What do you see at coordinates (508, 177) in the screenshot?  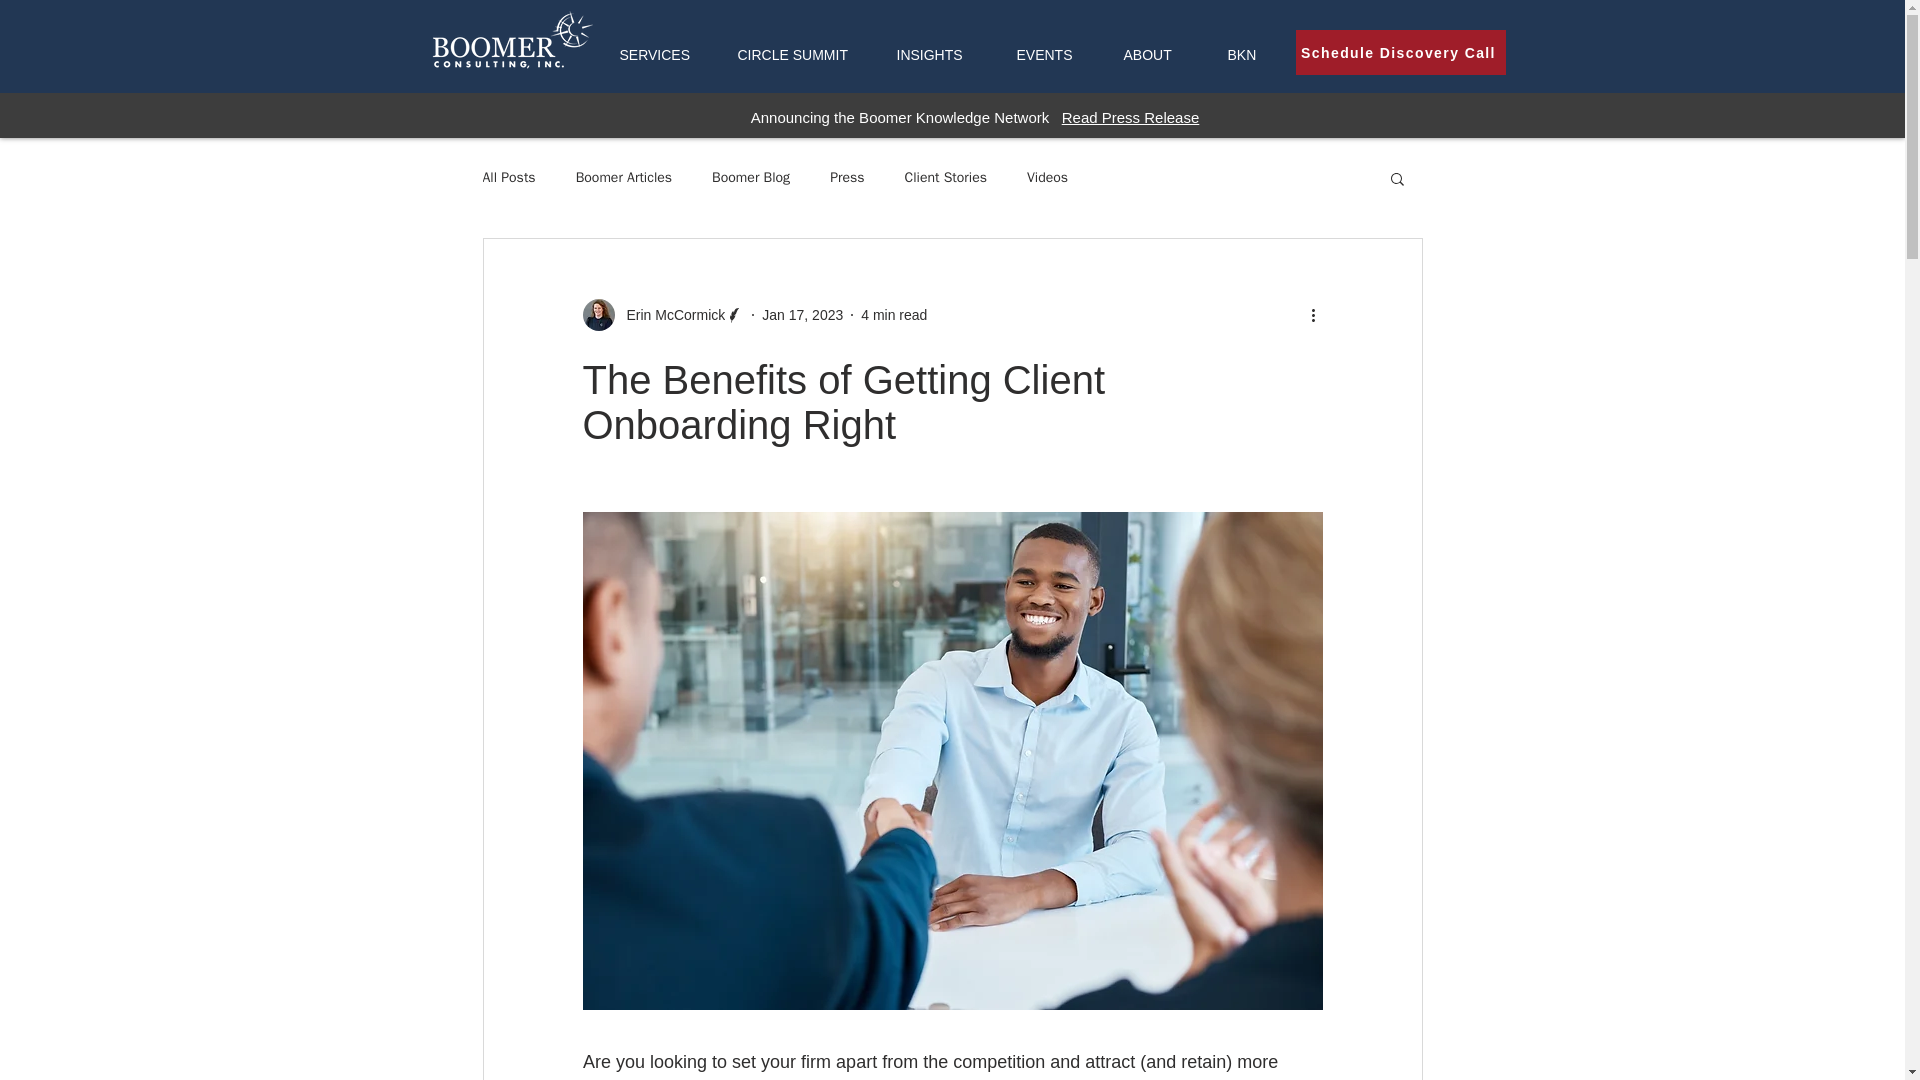 I see `All Posts` at bounding box center [508, 177].